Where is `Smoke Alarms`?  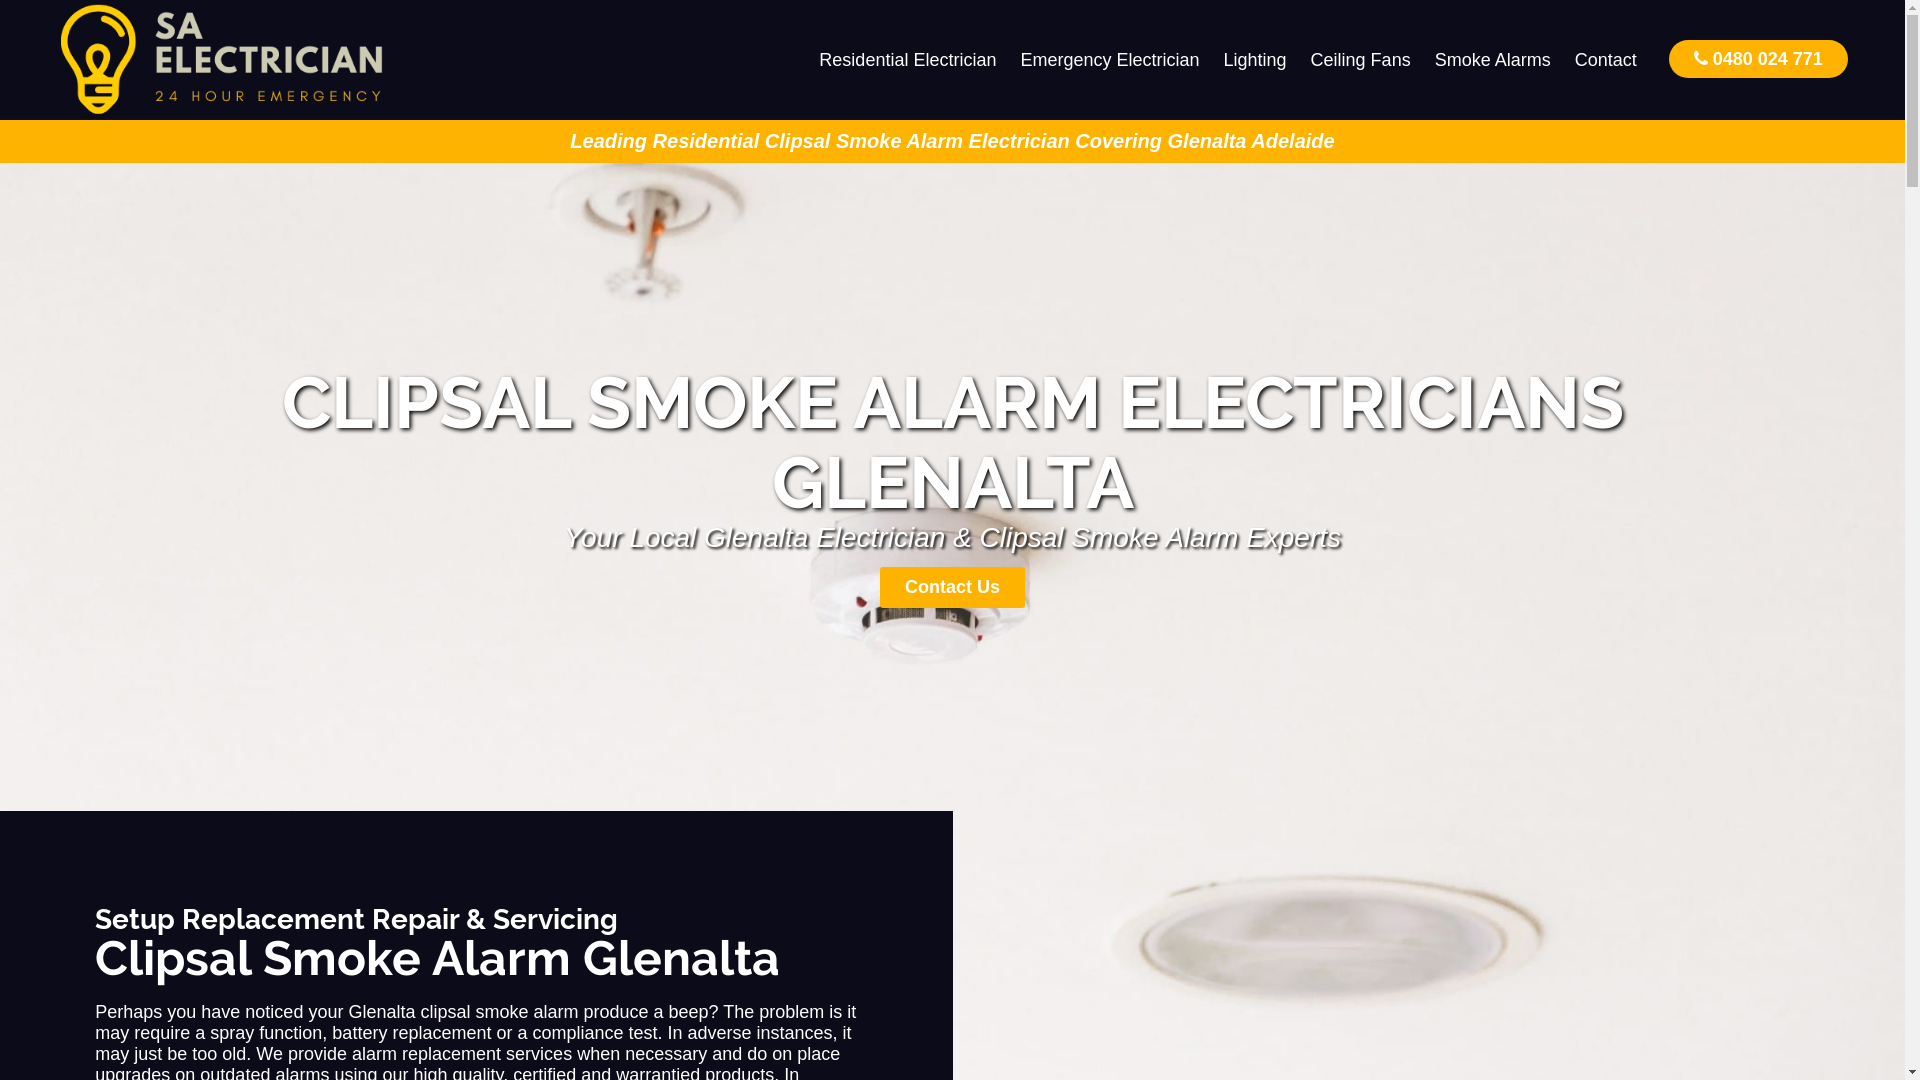
Smoke Alarms is located at coordinates (1493, 60).